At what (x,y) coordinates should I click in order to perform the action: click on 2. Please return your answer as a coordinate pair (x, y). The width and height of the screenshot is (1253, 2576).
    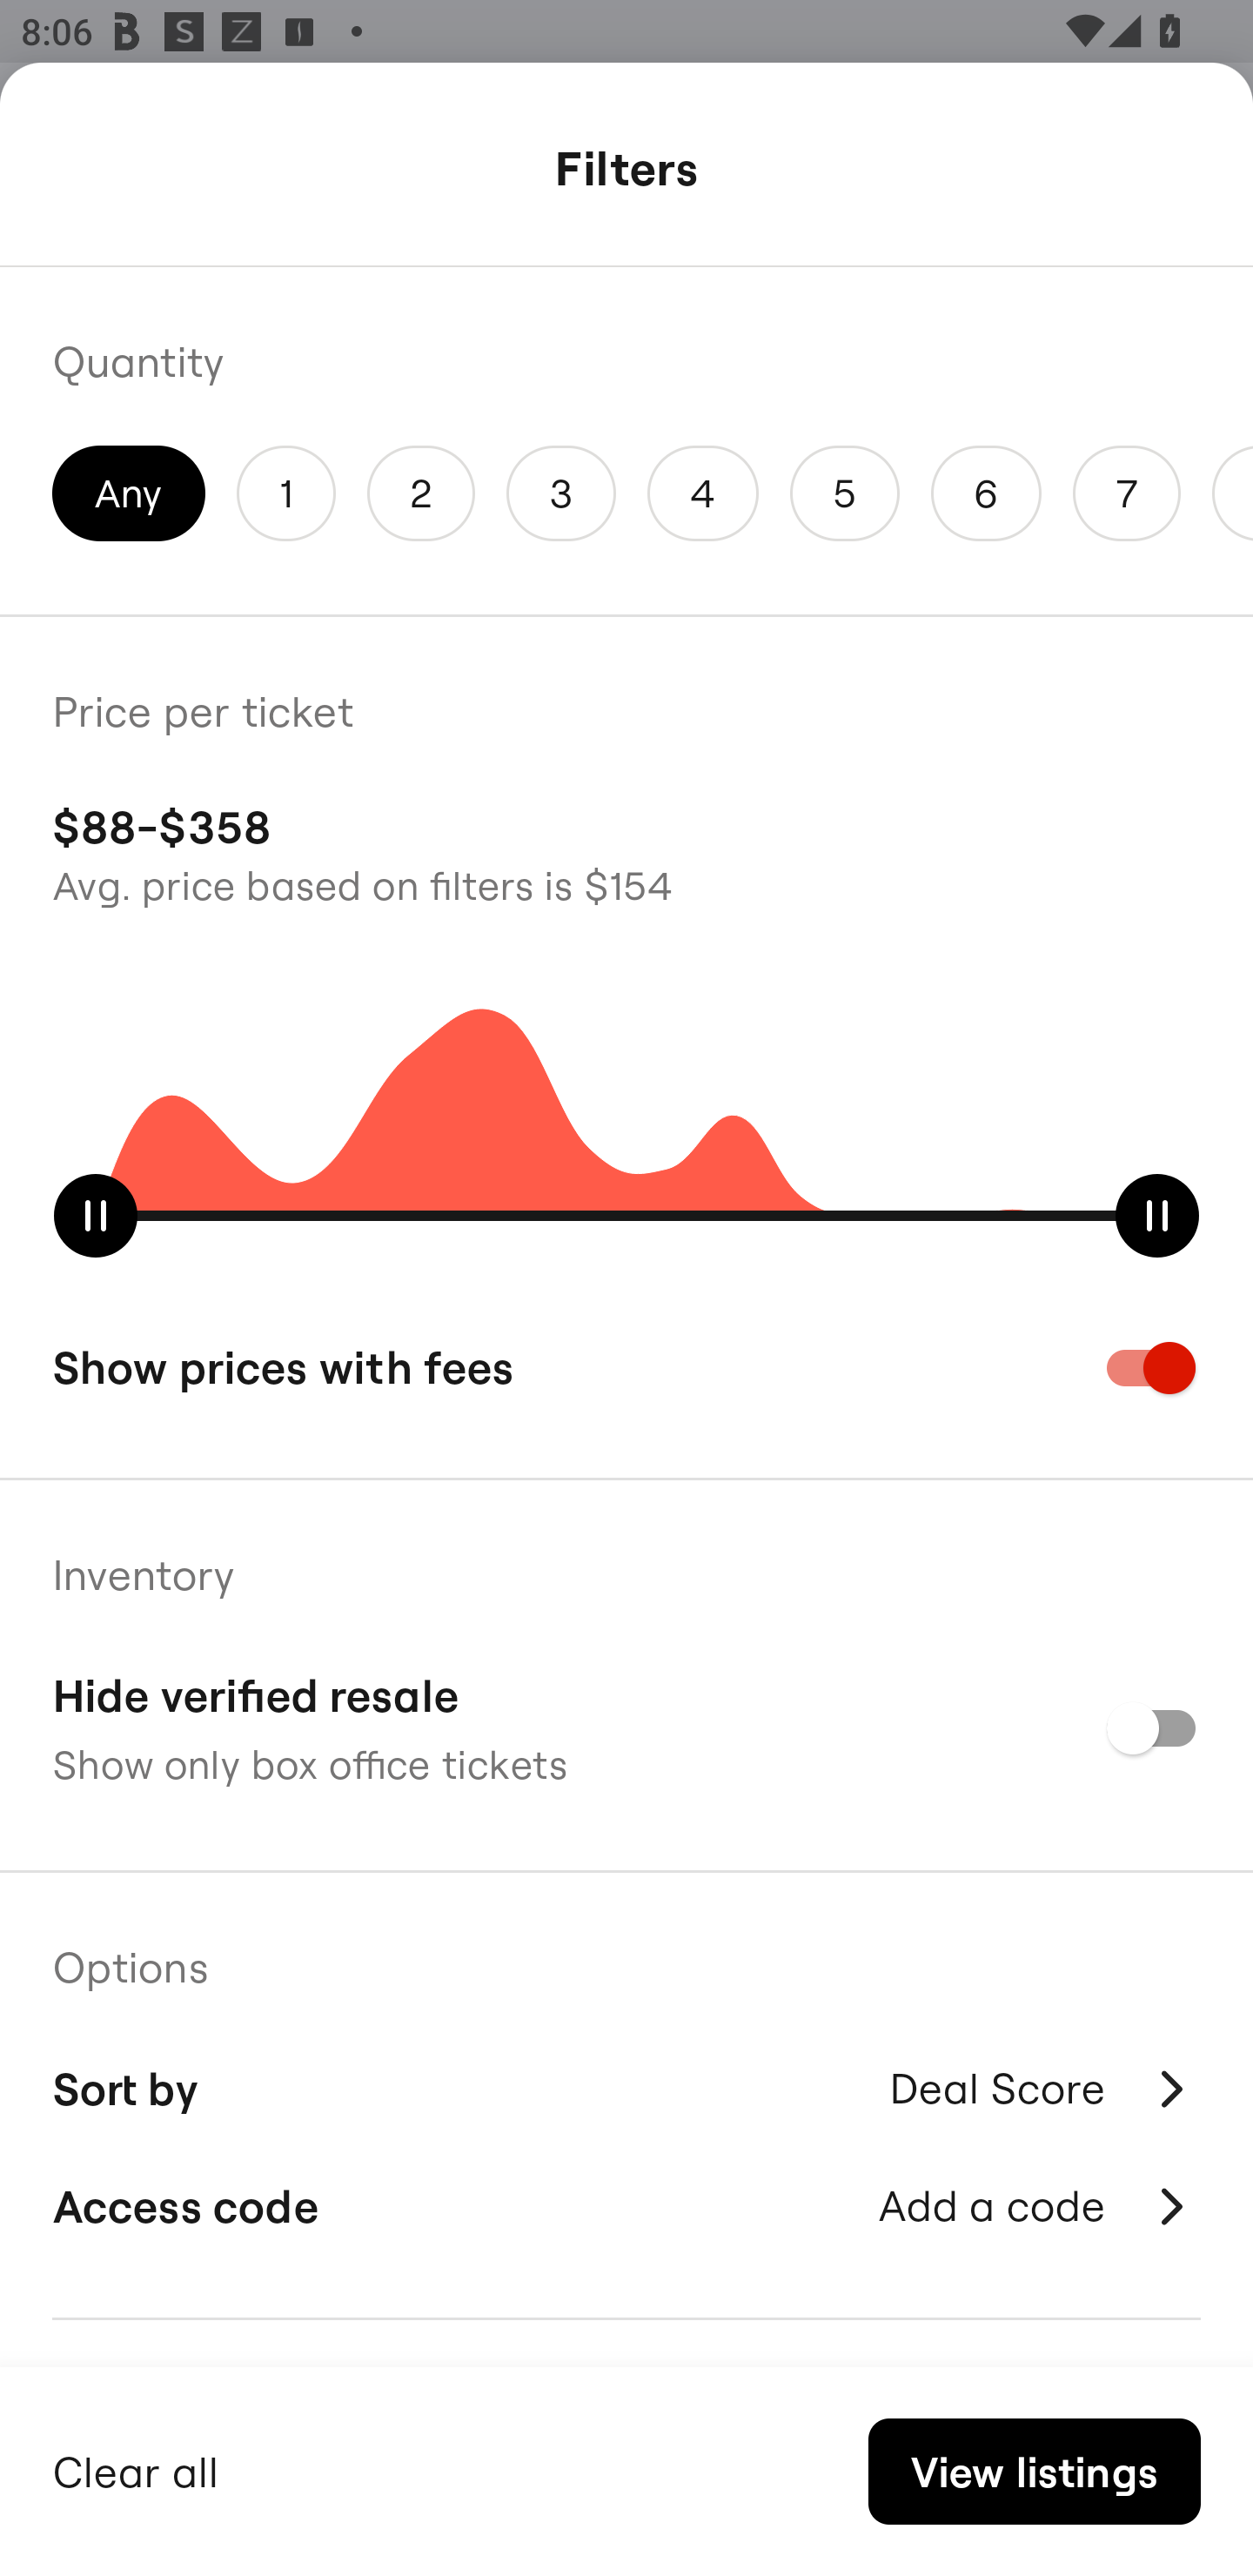
    Looking at the image, I should click on (420, 493).